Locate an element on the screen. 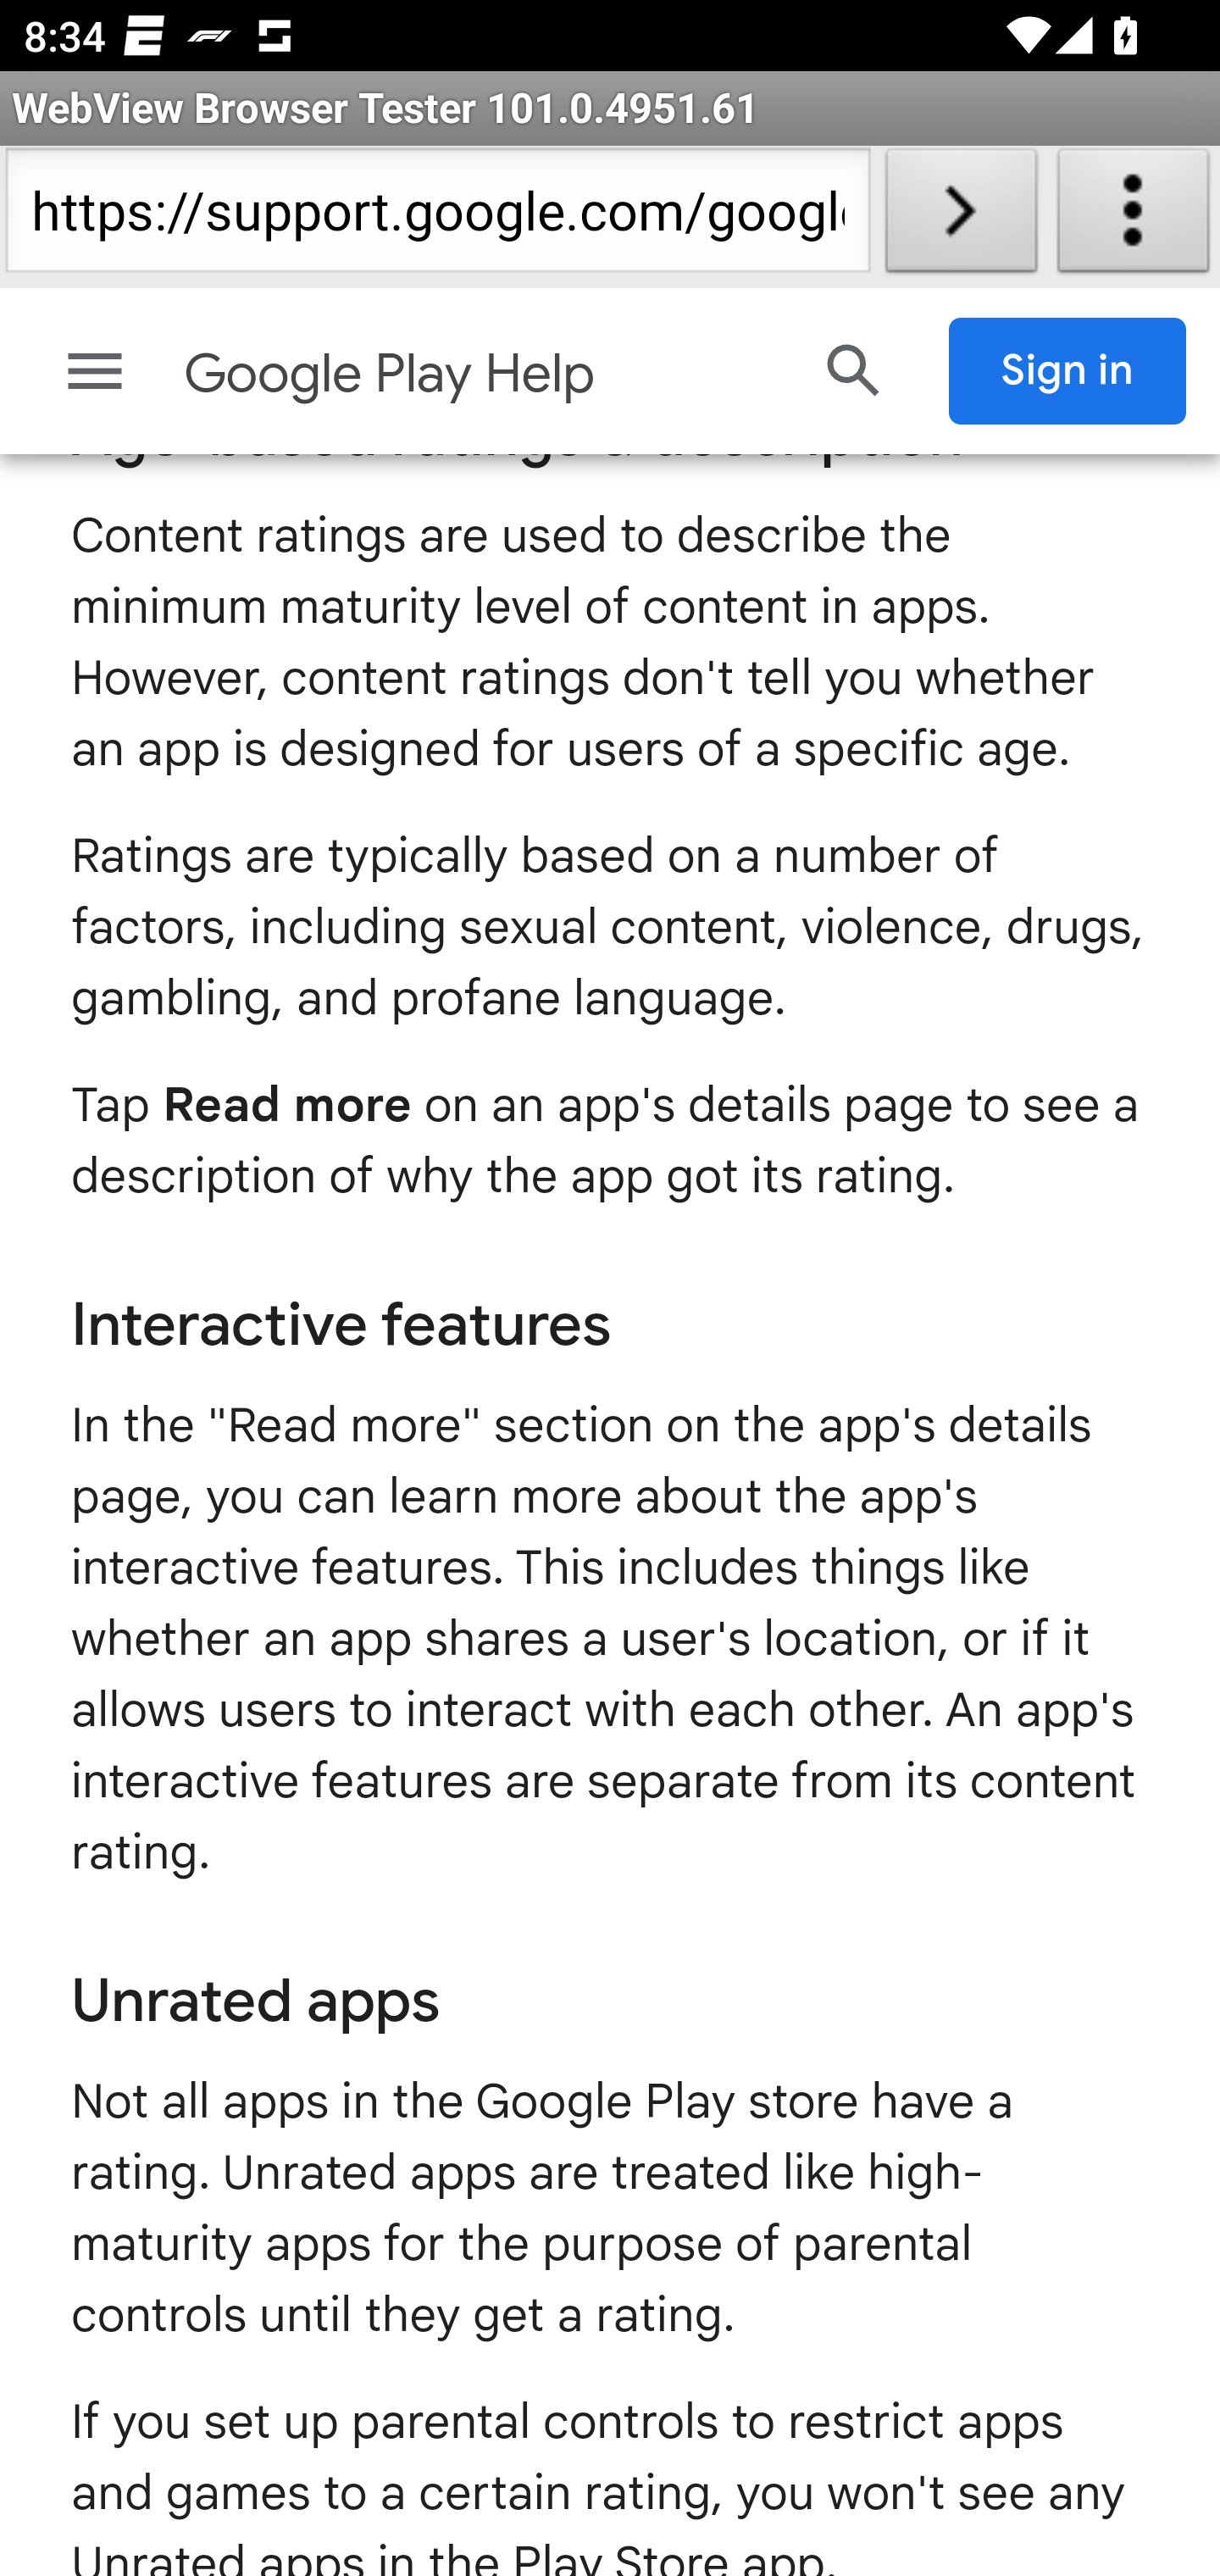 Image resolution: width=1220 pixels, height=2576 pixels. Google Play Help is located at coordinates (480, 375).